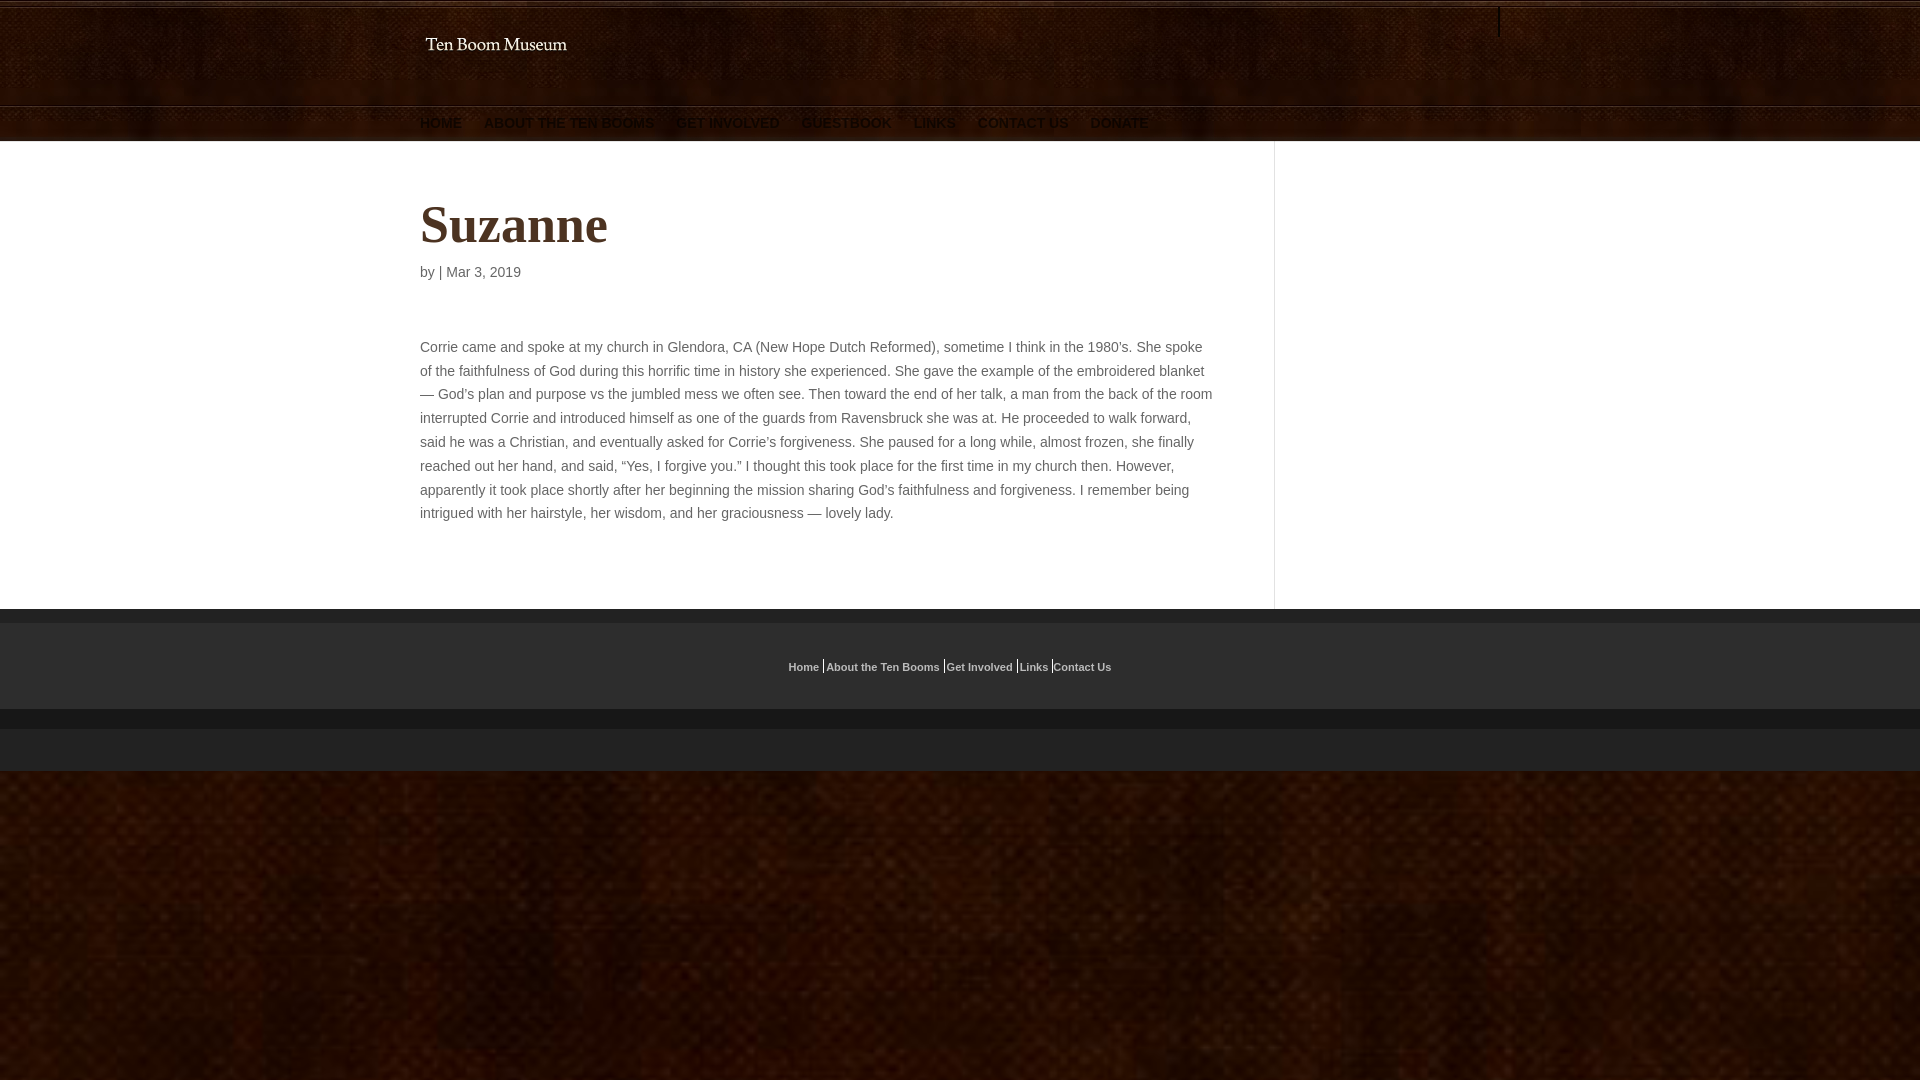 This screenshot has width=1920, height=1080. I want to click on GET INVOLVED, so click(727, 138).